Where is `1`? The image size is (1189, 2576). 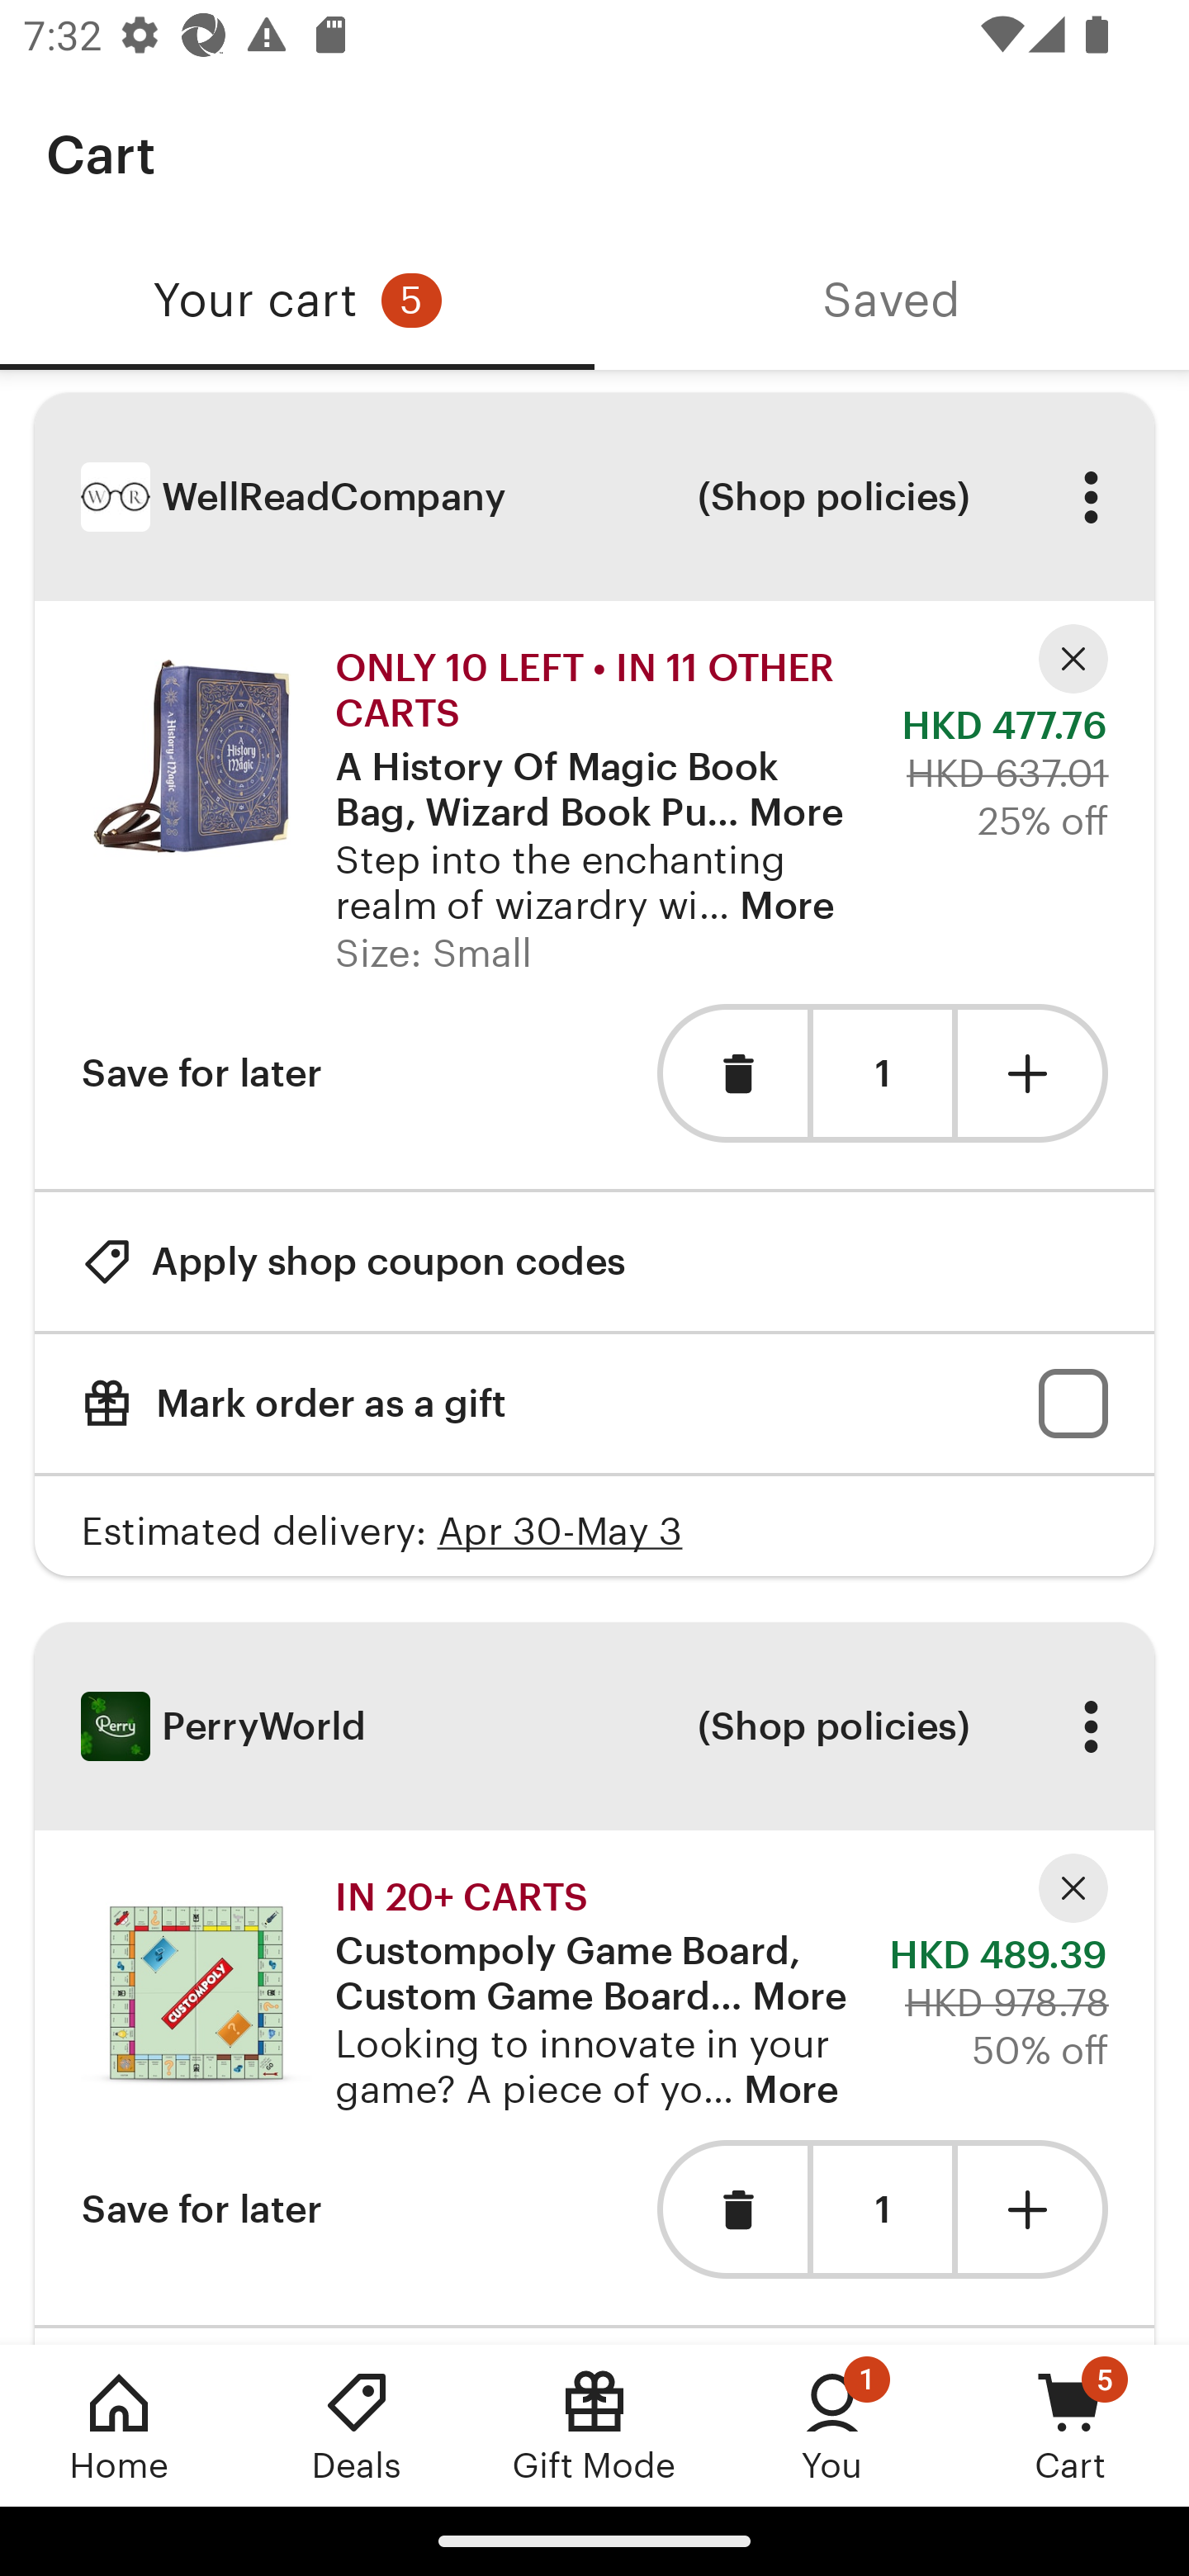 1 is located at coordinates (882, 2209).